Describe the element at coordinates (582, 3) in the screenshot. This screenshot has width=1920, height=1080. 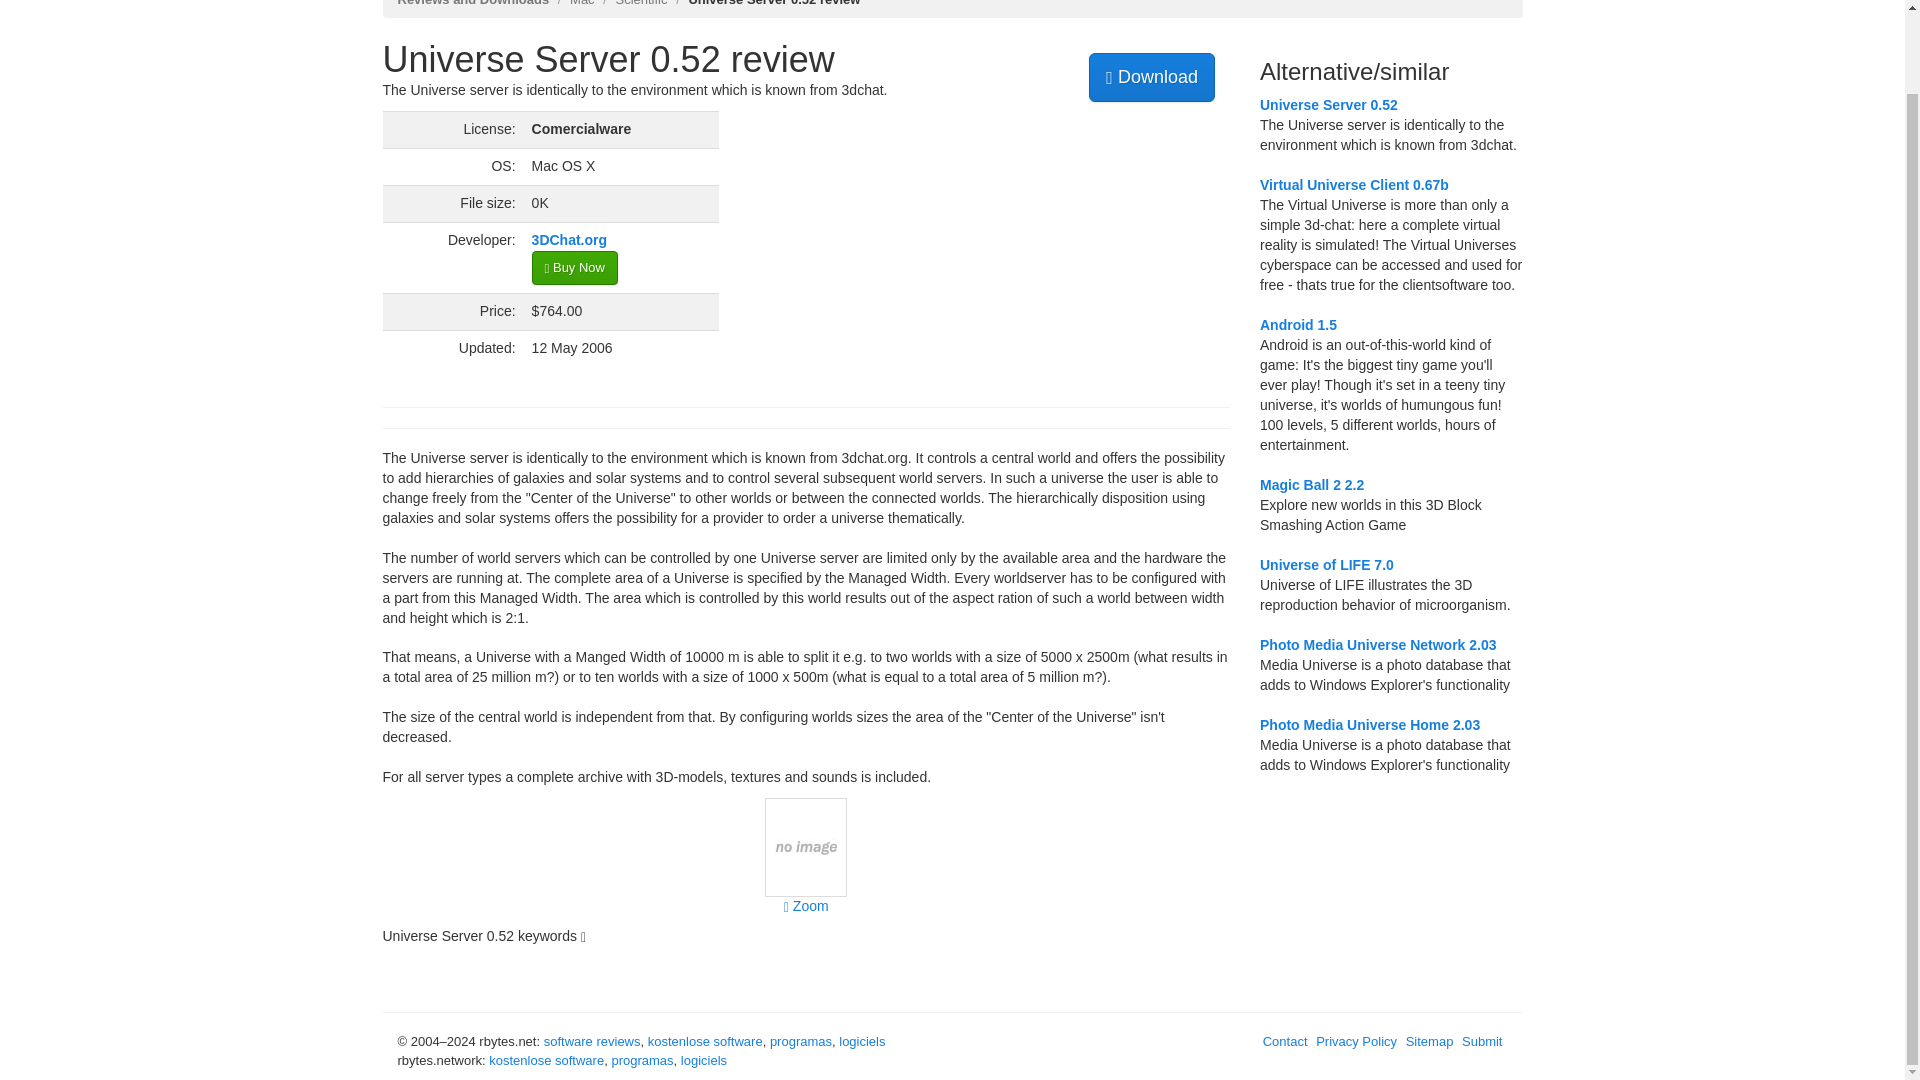
I see `Mac` at that location.